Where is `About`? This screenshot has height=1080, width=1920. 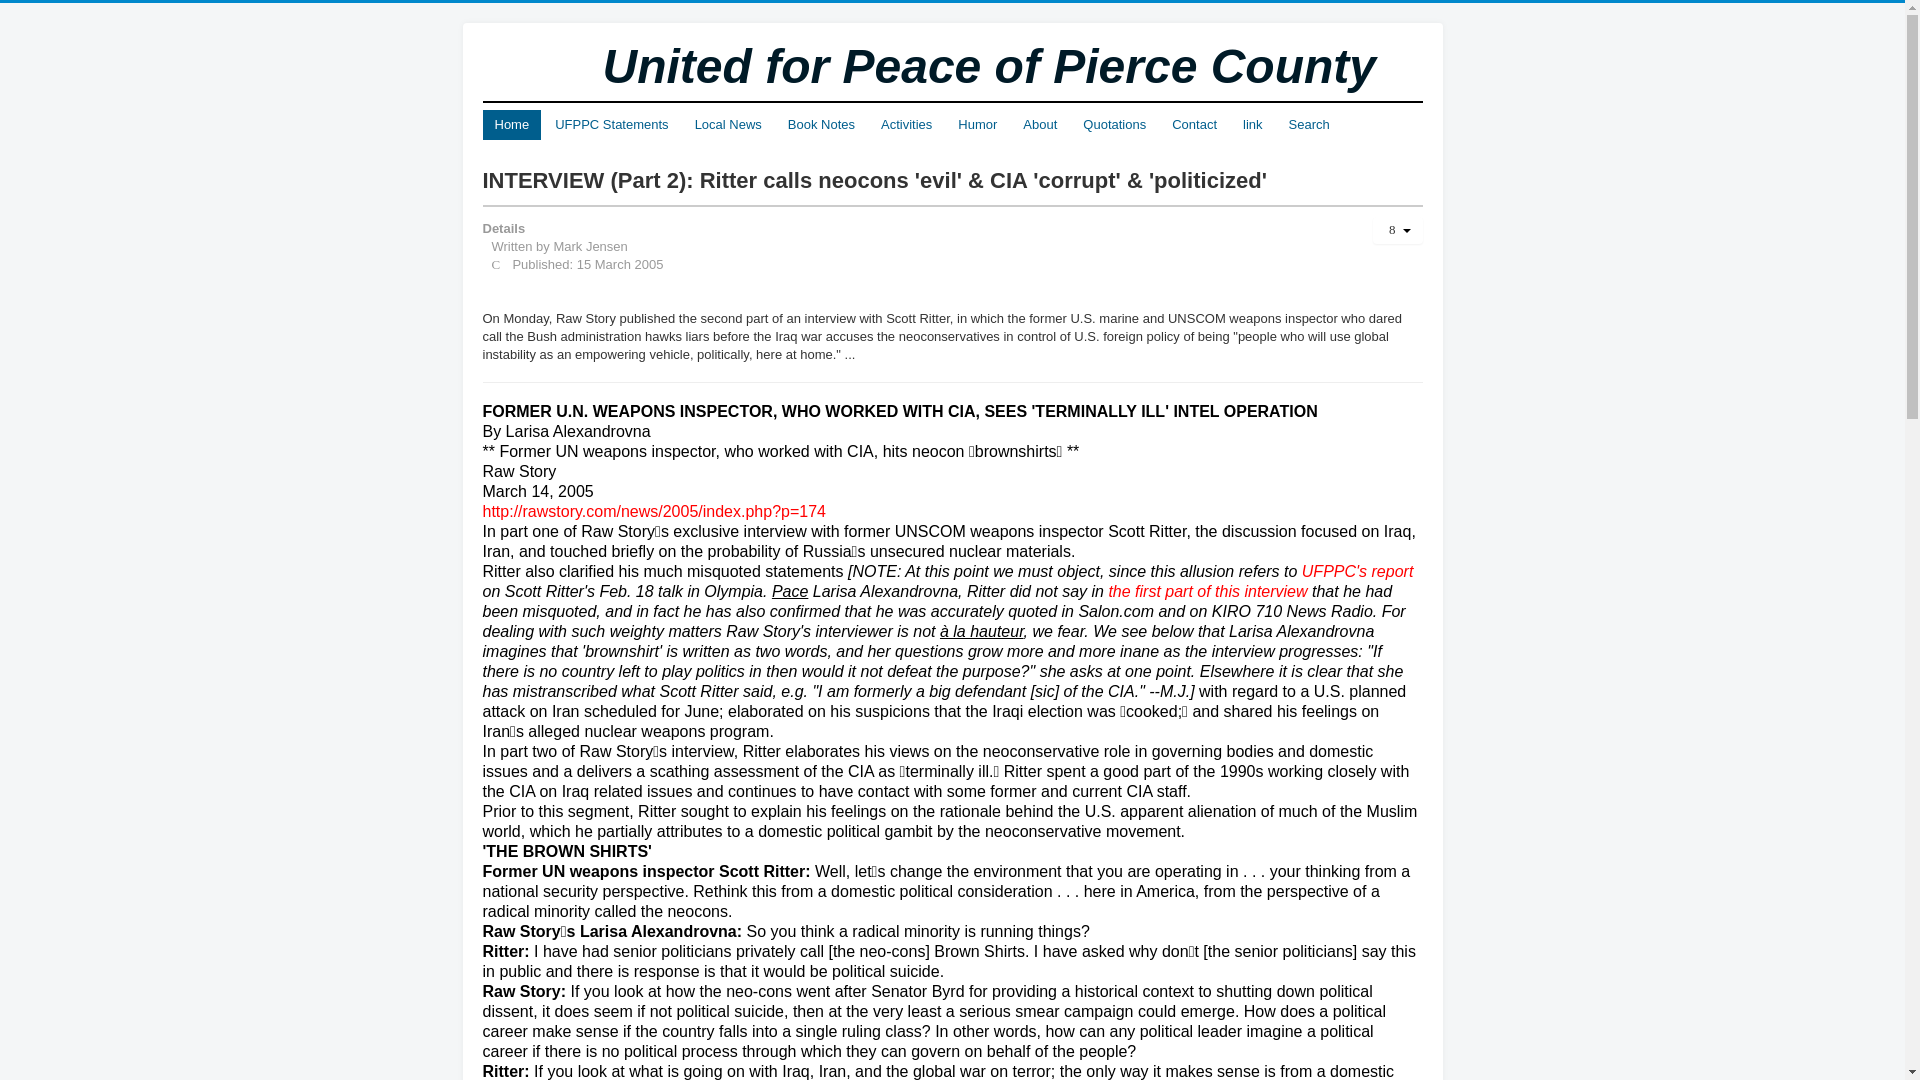
About is located at coordinates (1040, 125).